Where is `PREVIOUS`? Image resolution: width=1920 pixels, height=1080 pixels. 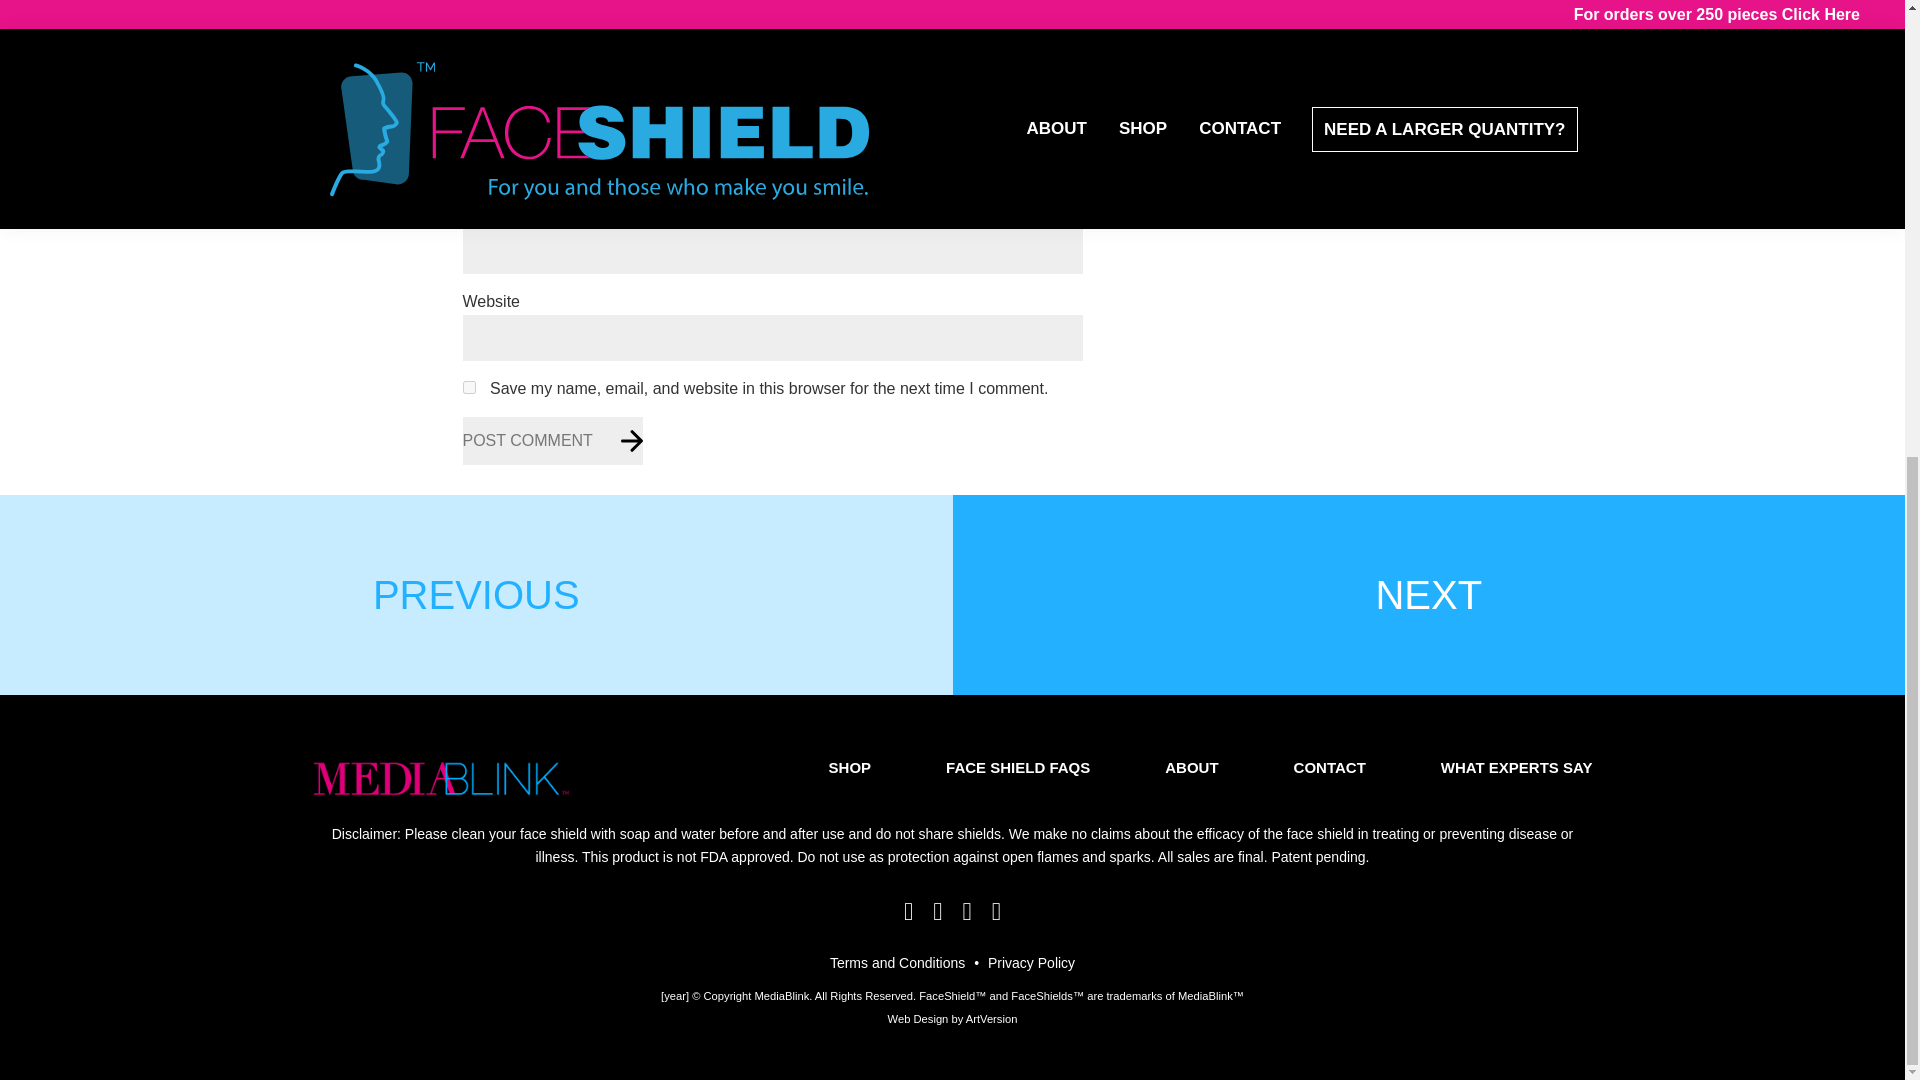 PREVIOUS is located at coordinates (476, 594).